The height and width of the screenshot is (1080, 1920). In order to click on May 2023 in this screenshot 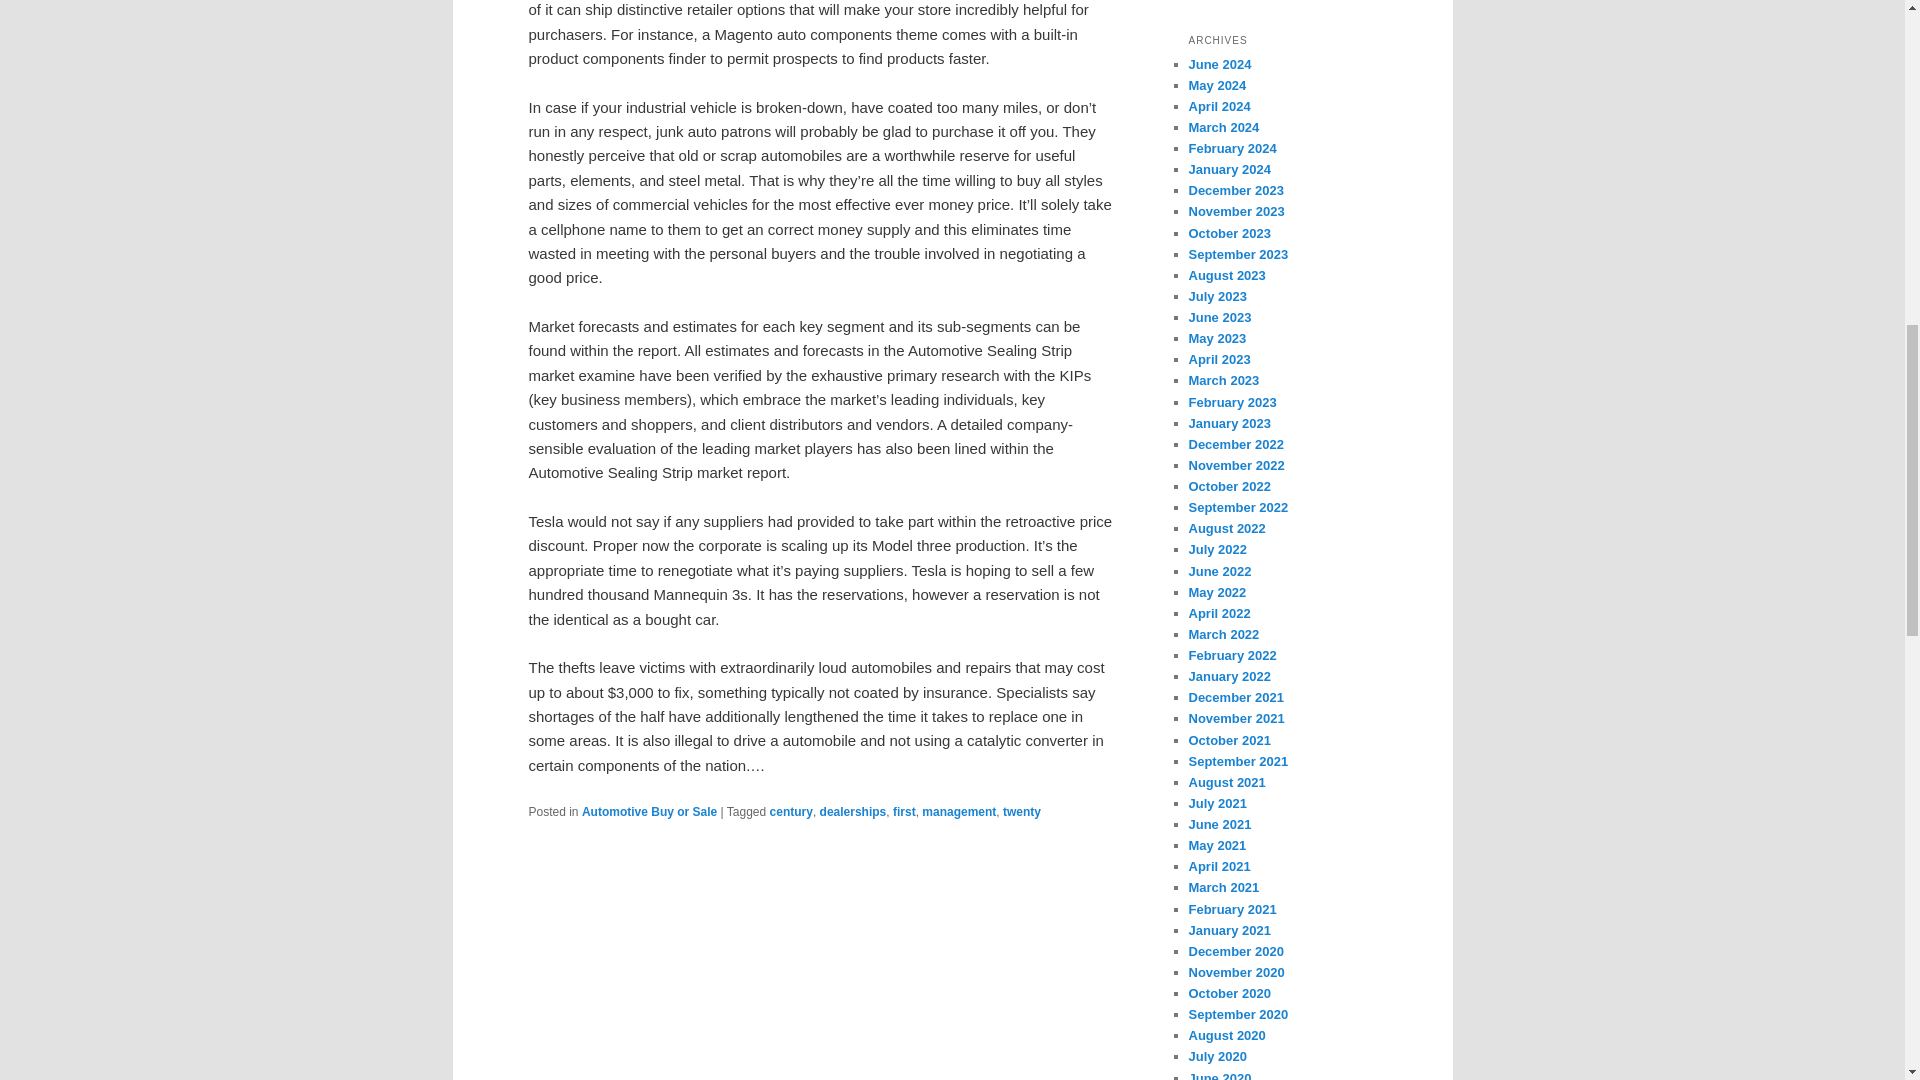, I will do `click(1217, 338)`.